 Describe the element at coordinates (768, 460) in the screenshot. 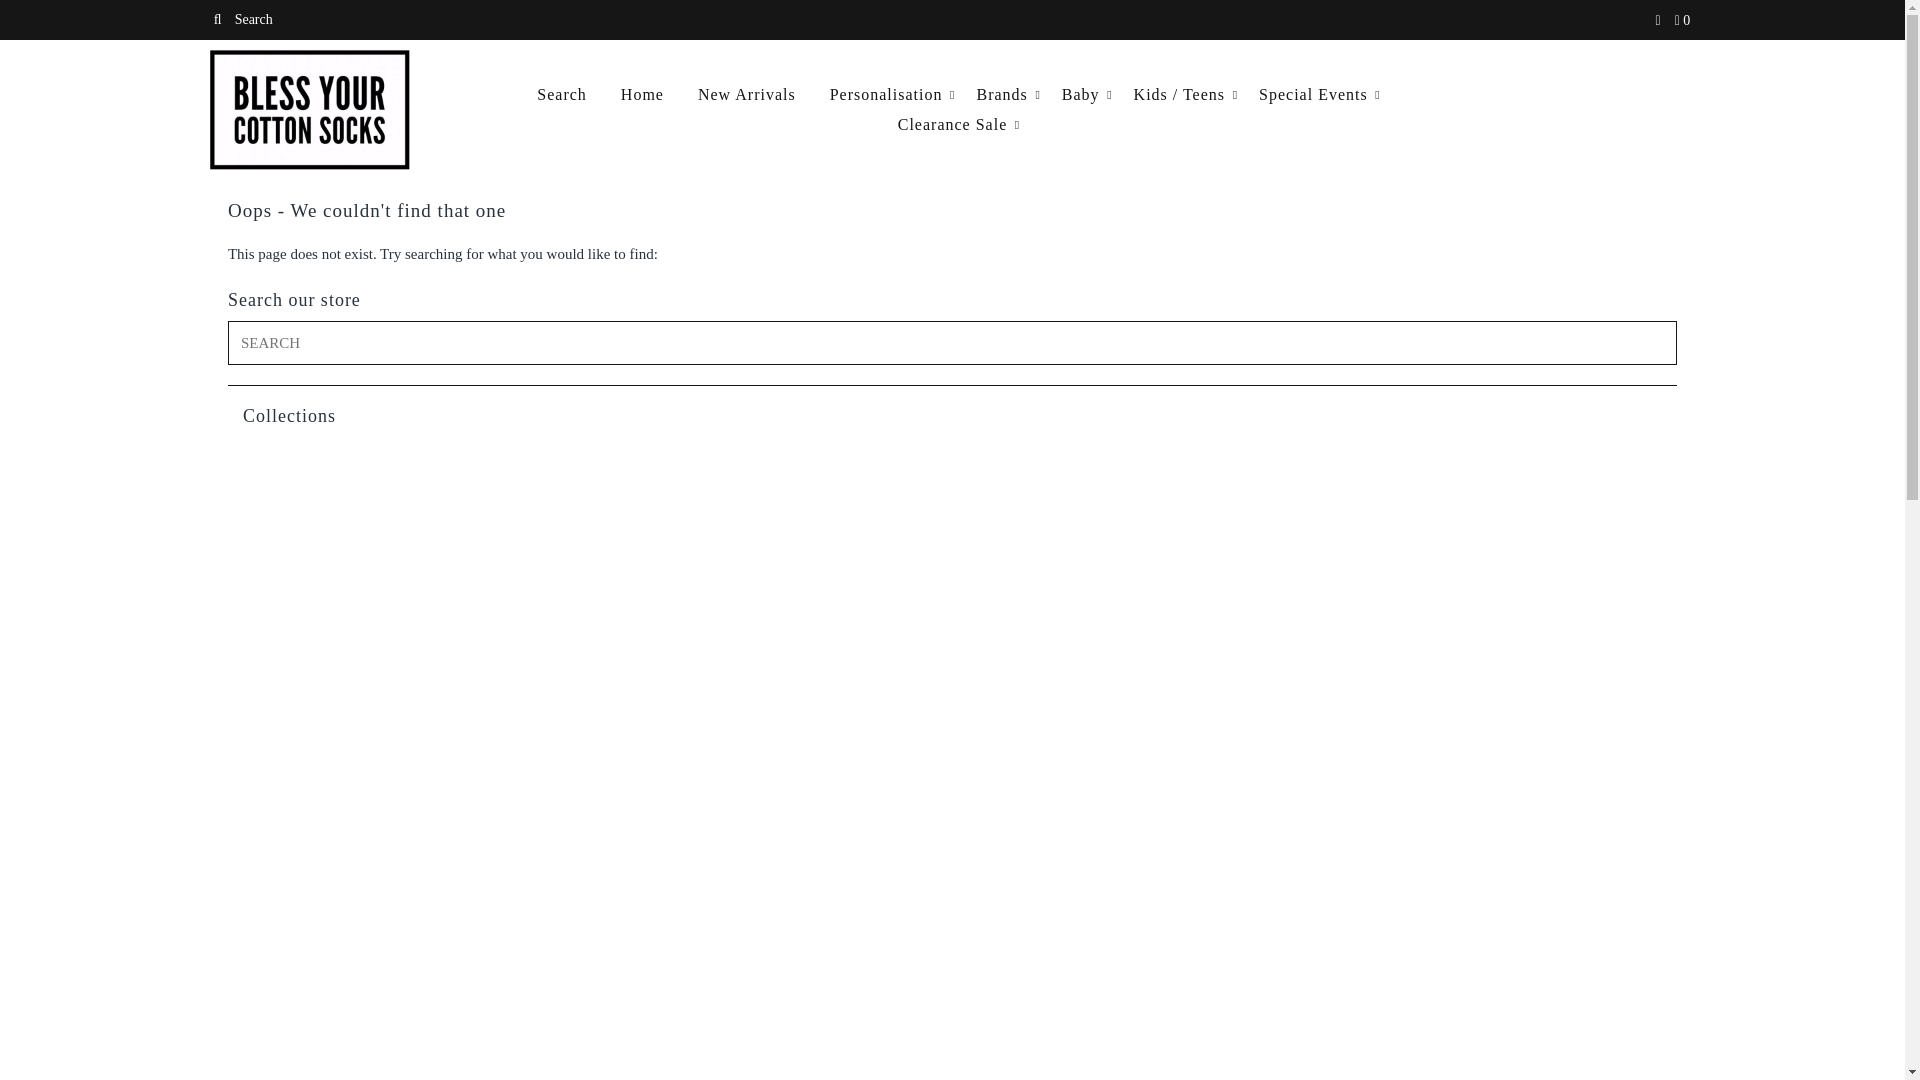

I see `Baby` at that location.